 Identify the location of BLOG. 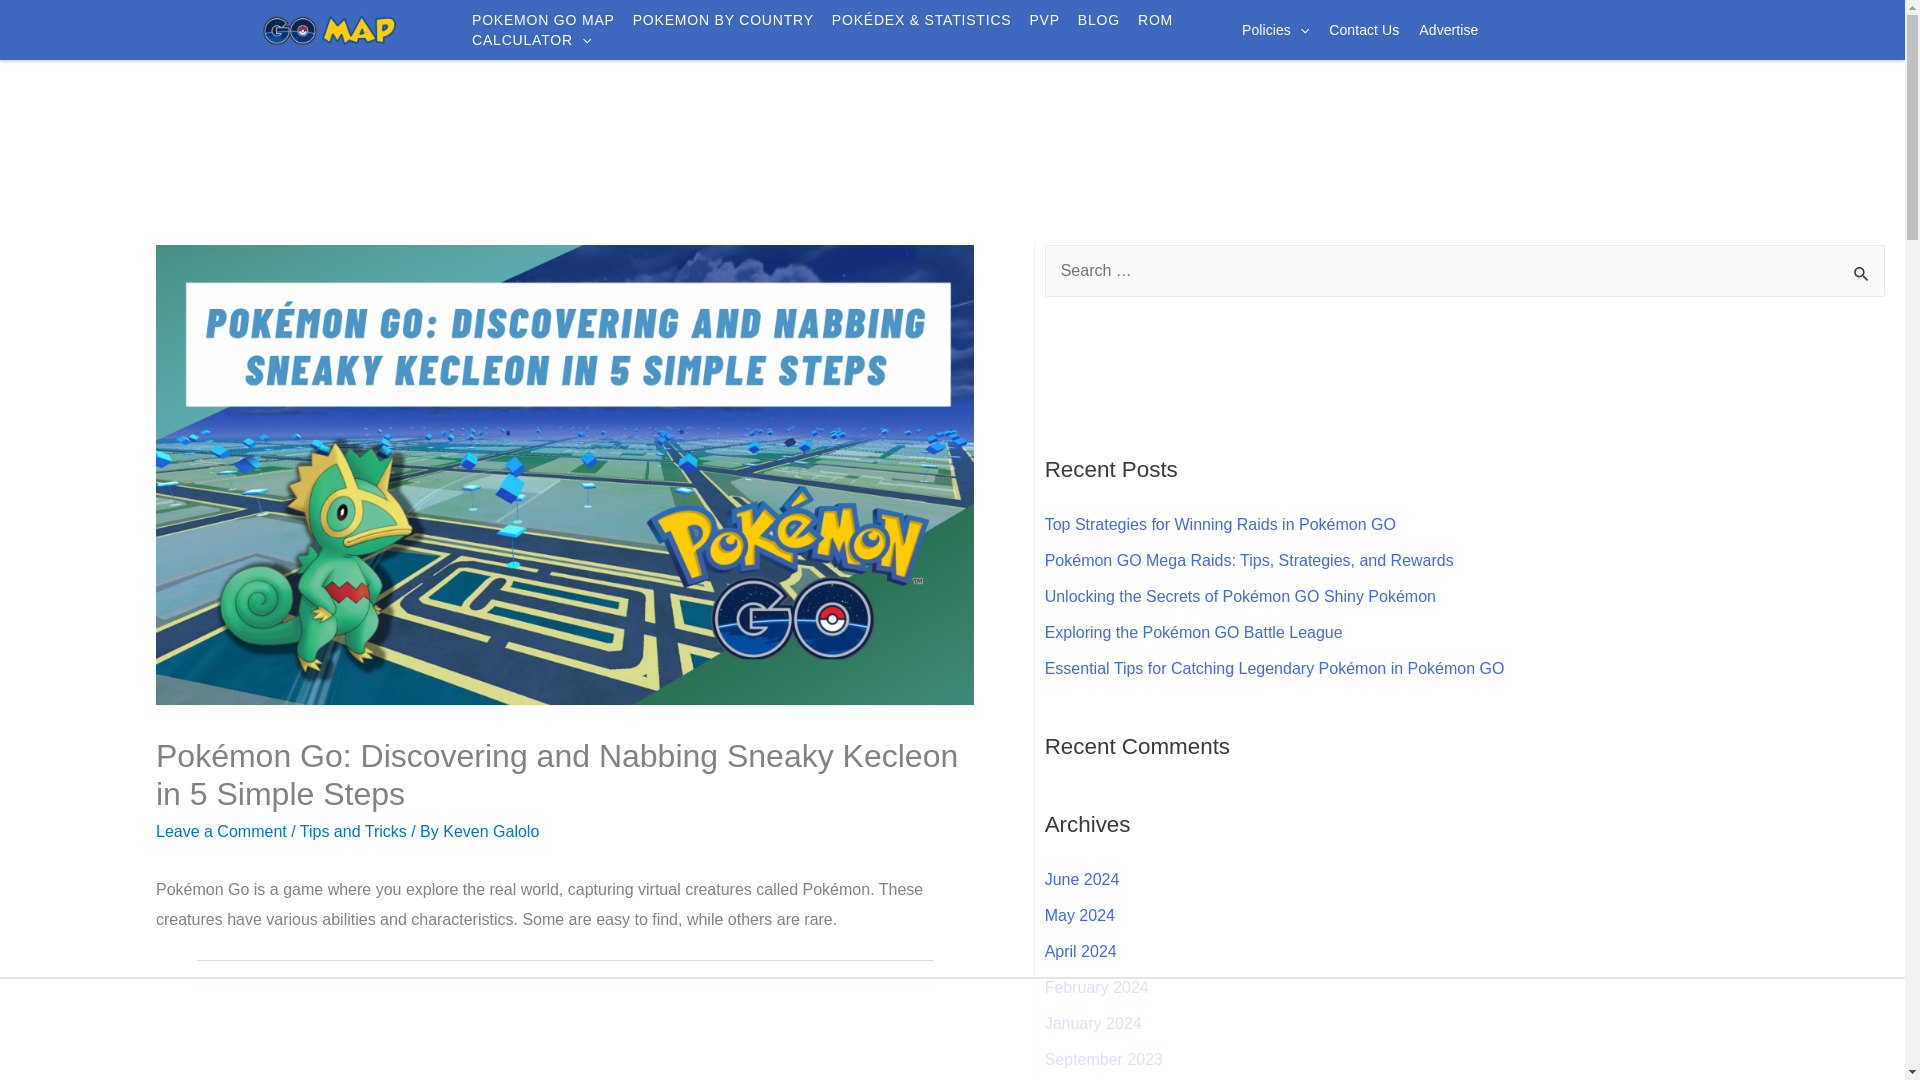
(1098, 20).